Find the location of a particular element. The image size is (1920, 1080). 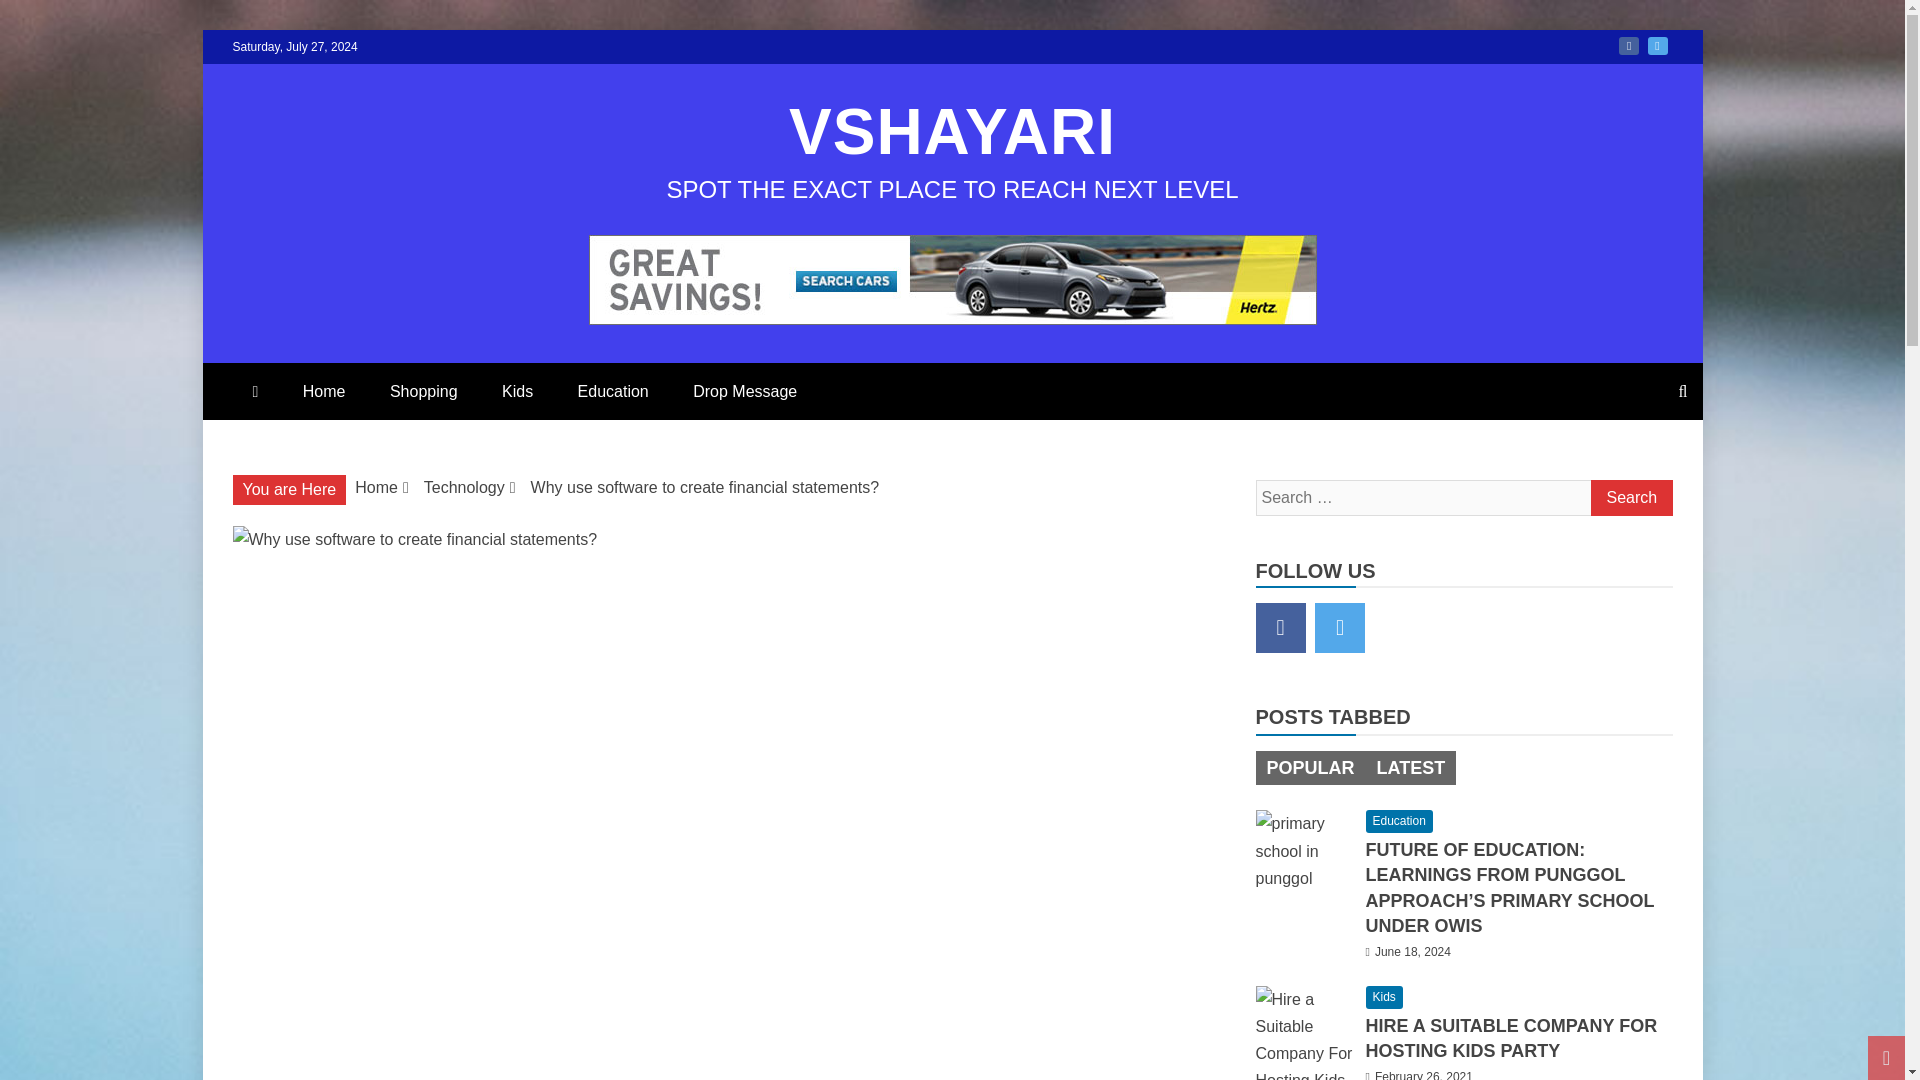

twitter is located at coordinates (1658, 46).